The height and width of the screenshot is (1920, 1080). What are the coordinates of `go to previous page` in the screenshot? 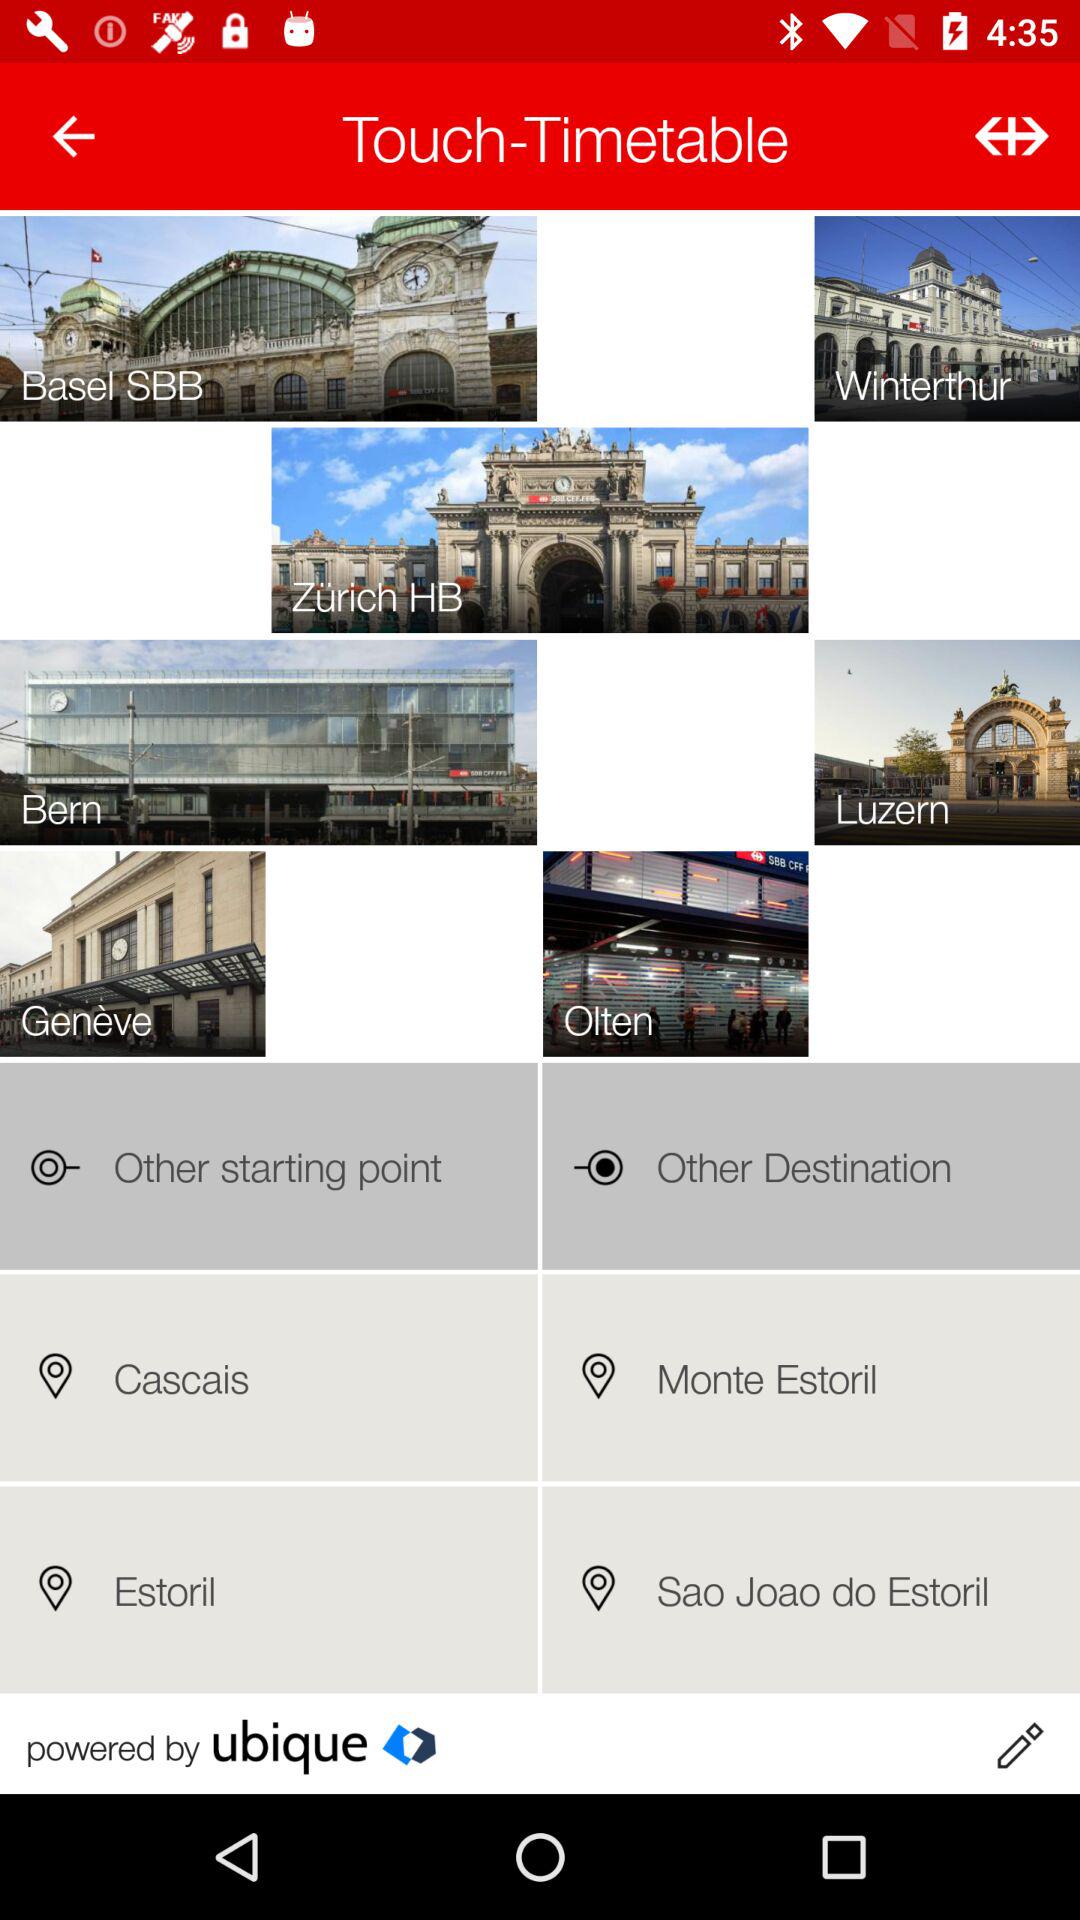 It's located at (74, 136).